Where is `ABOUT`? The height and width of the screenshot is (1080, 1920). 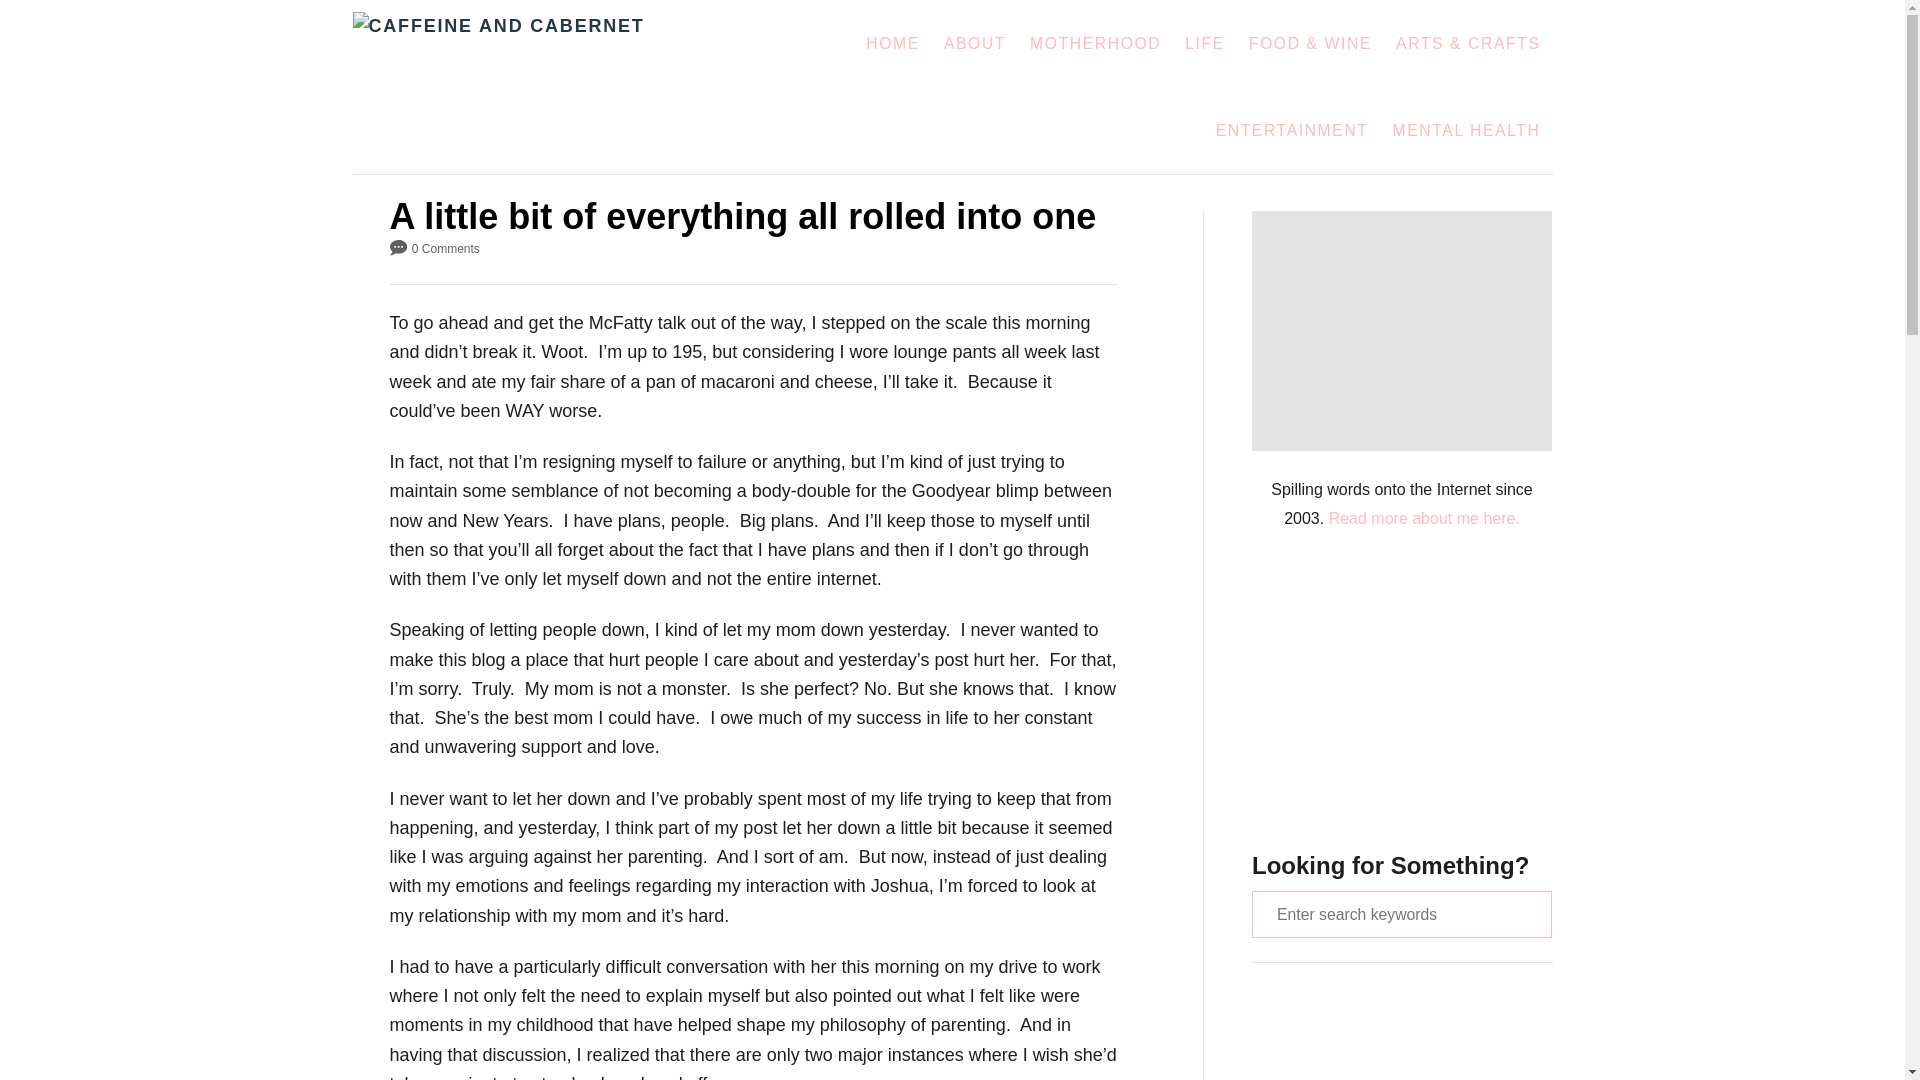
ABOUT is located at coordinates (974, 43).